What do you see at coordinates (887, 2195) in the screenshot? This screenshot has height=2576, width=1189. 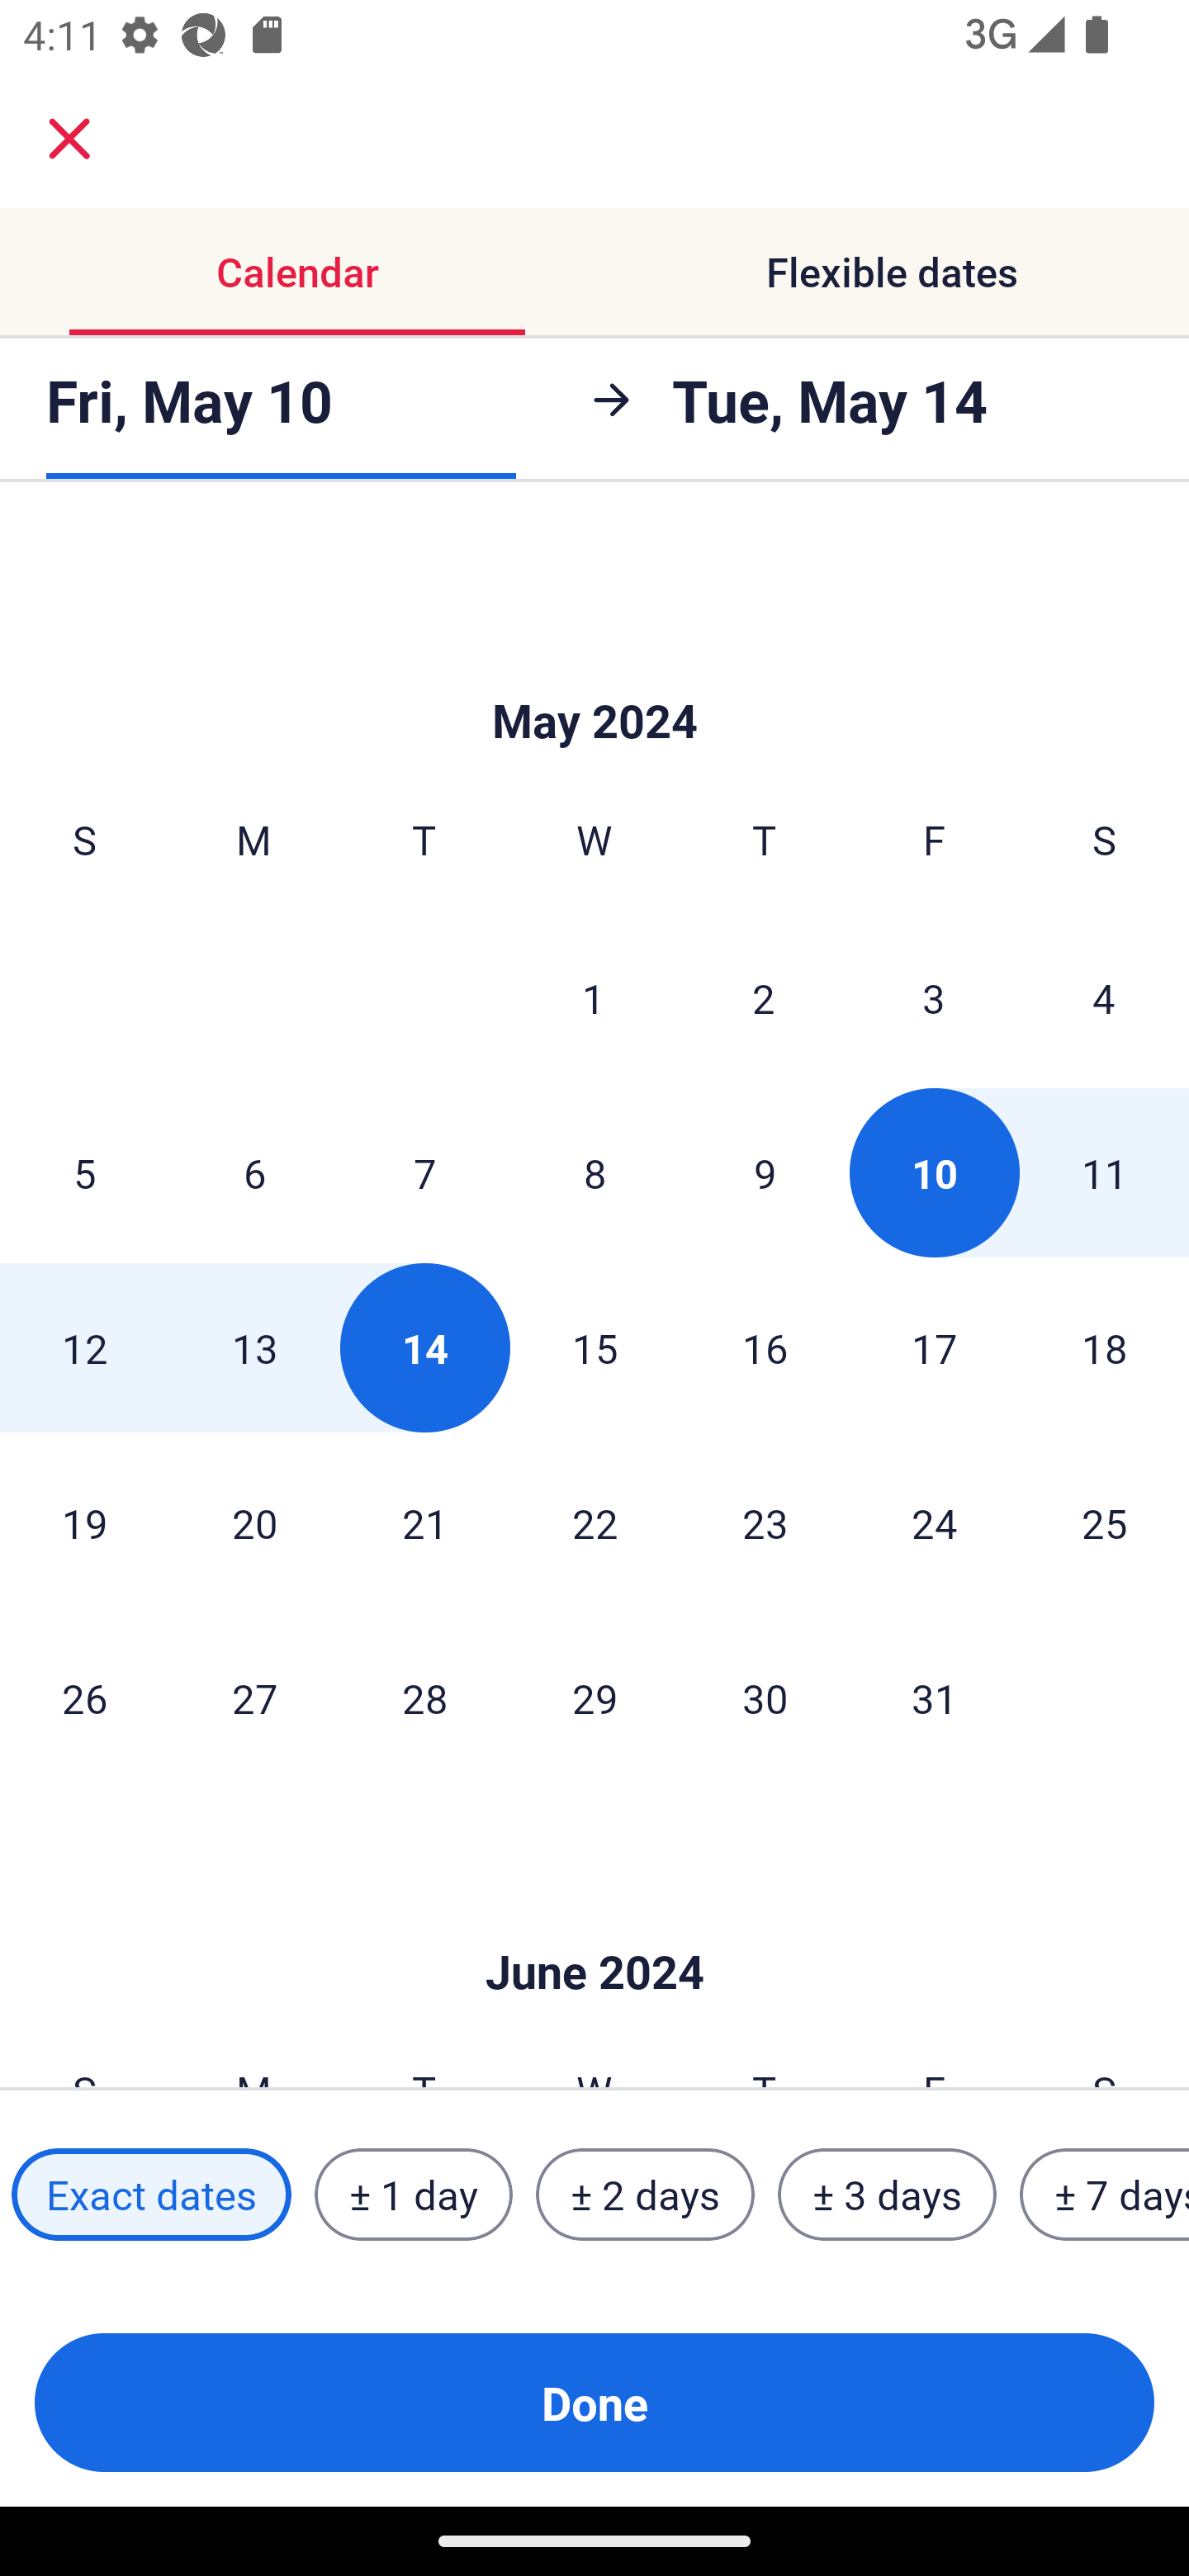 I see `± 3 days` at bounding box center [887, 2195].